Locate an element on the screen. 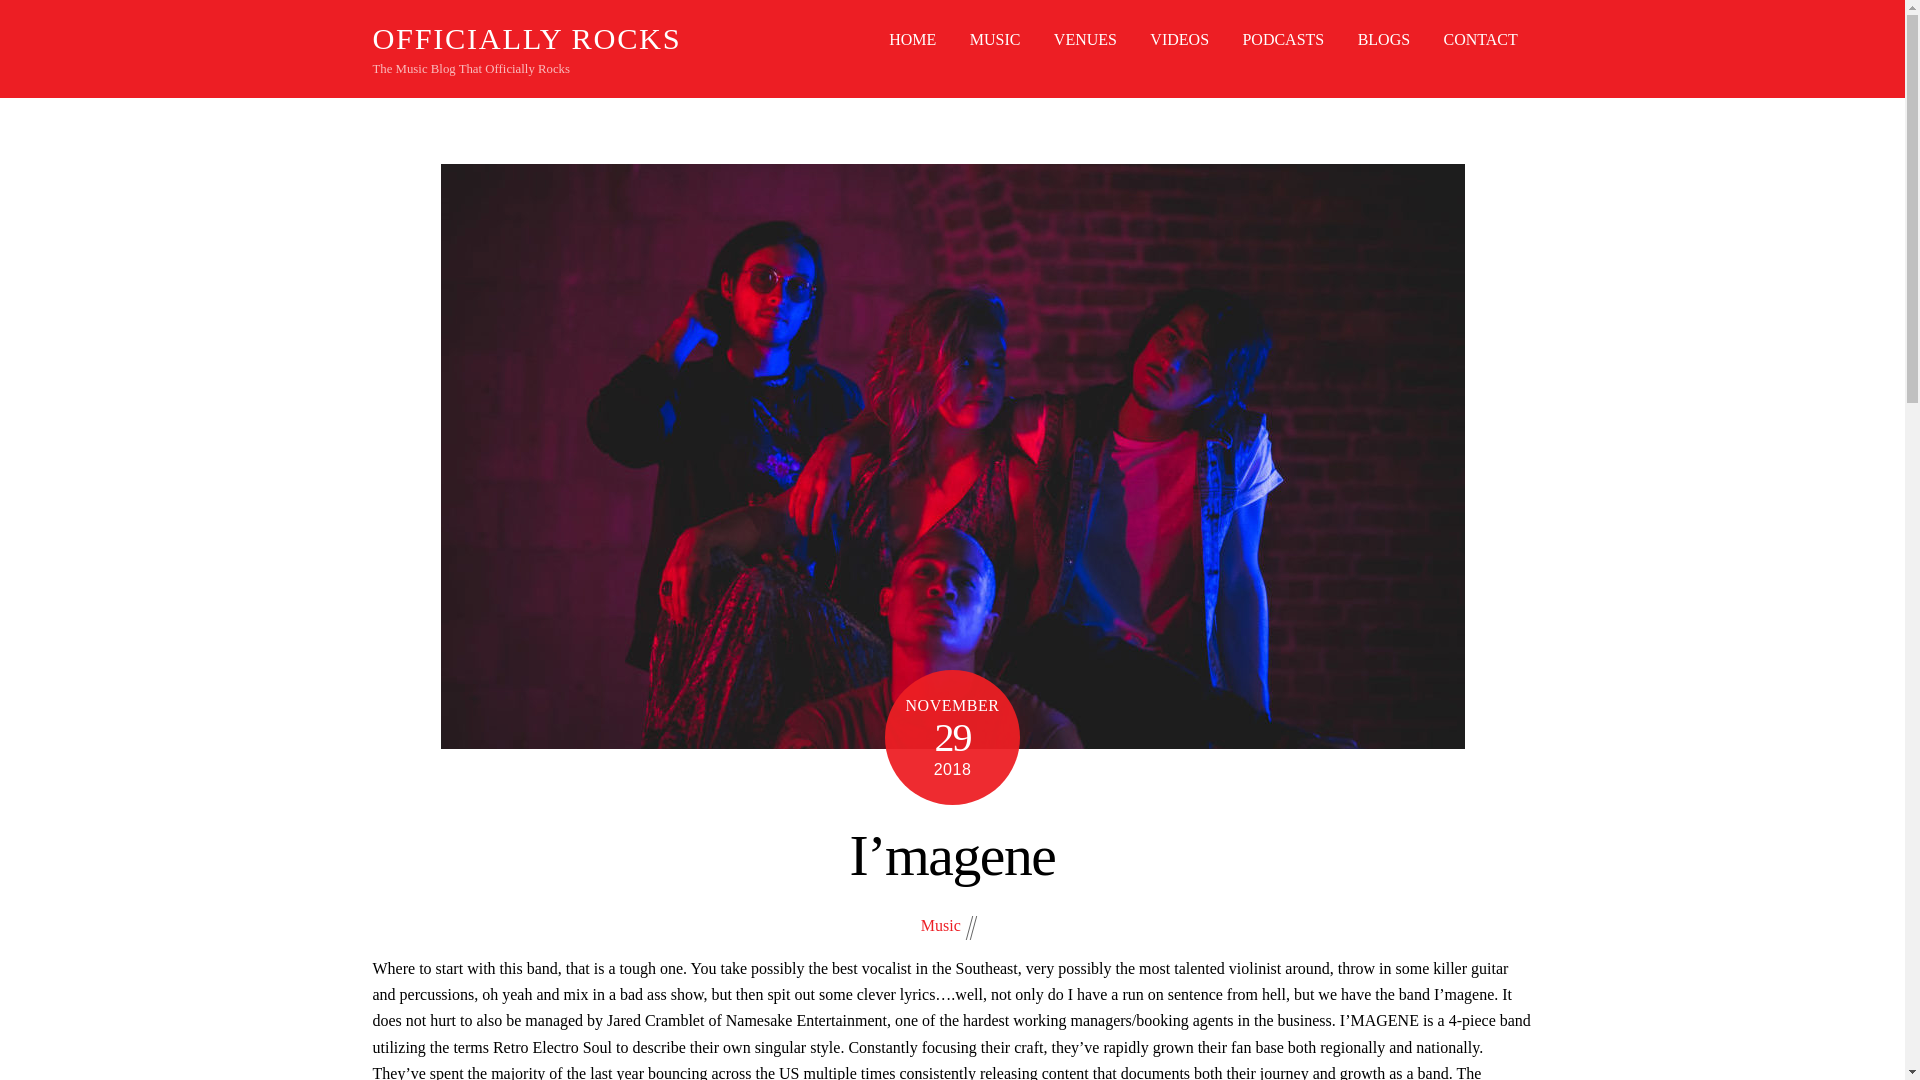 Image resolution: width=1920 pixels, height=1080 pixels. Music is located at coordinates (941, 925).